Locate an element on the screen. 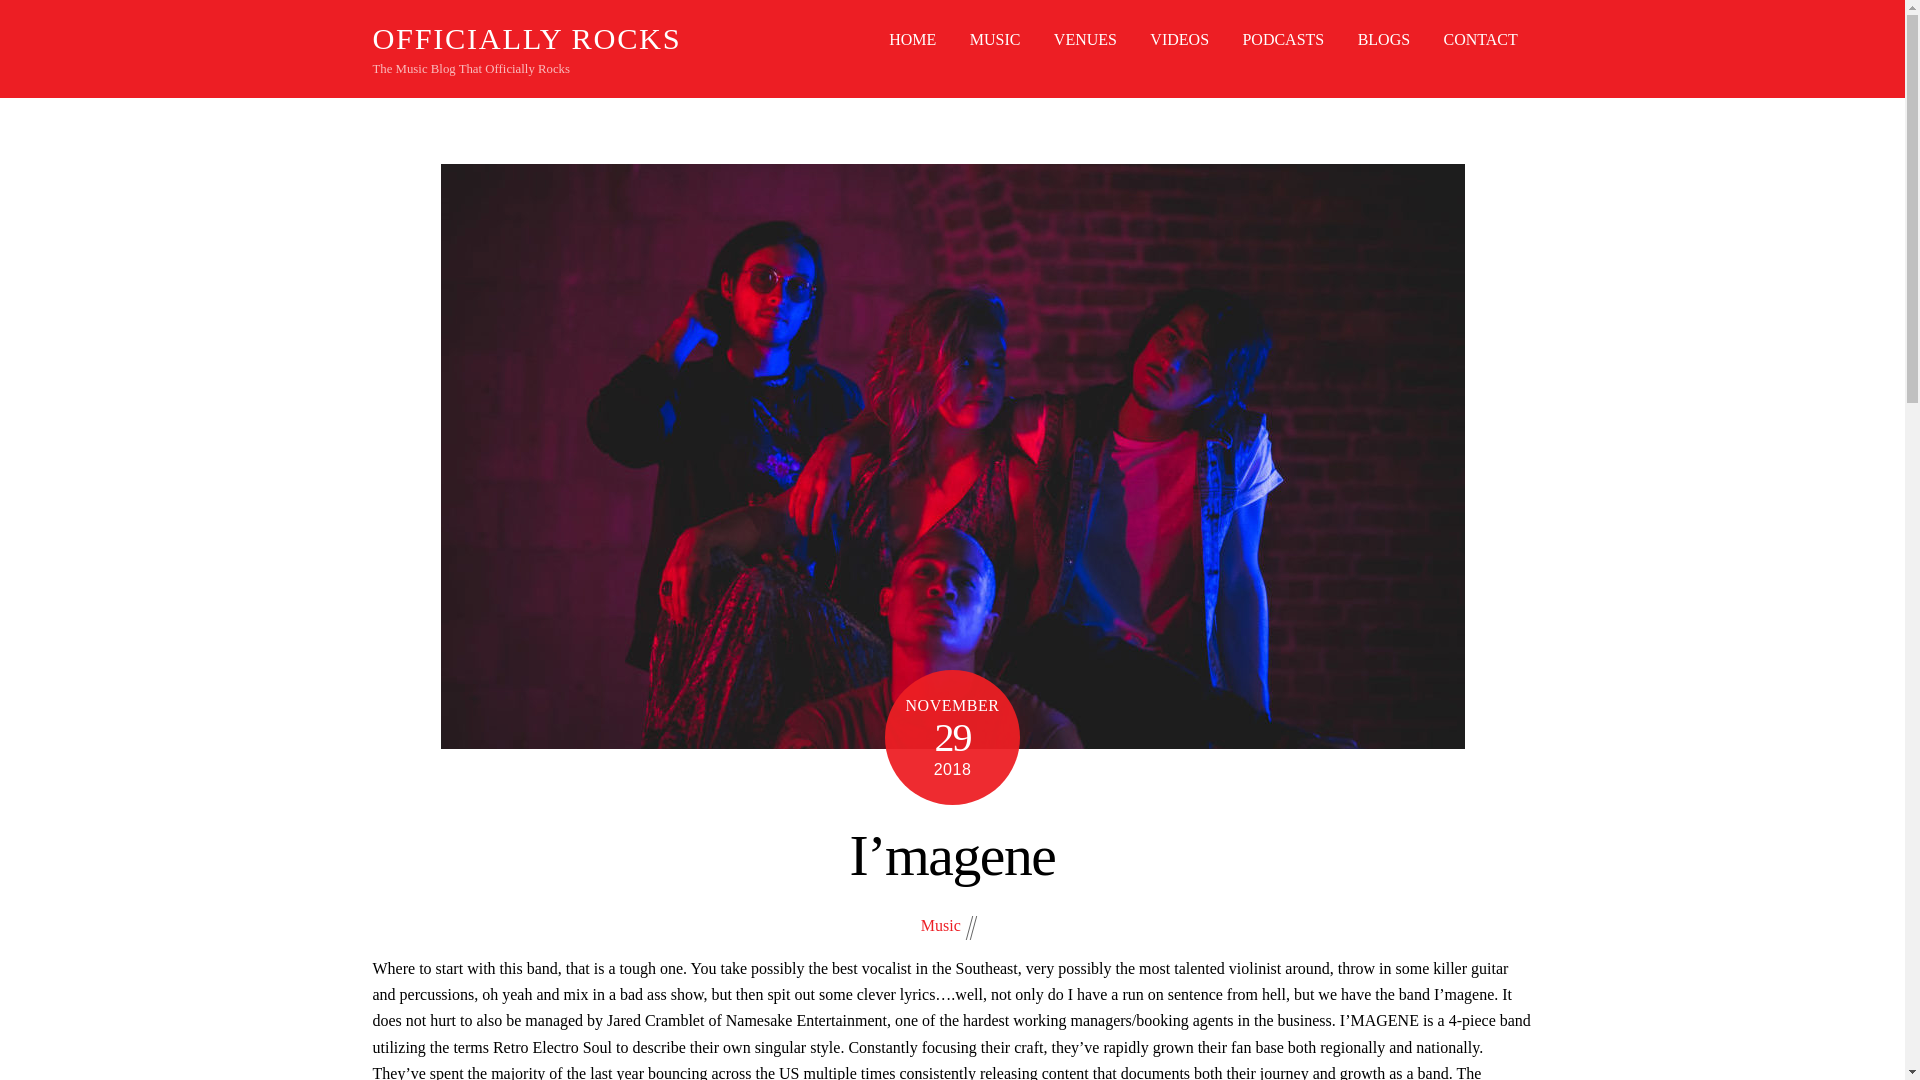 Image resolution: width=1920 pixels, height=1080 pixels. Music is located at coordinates (941, 925).